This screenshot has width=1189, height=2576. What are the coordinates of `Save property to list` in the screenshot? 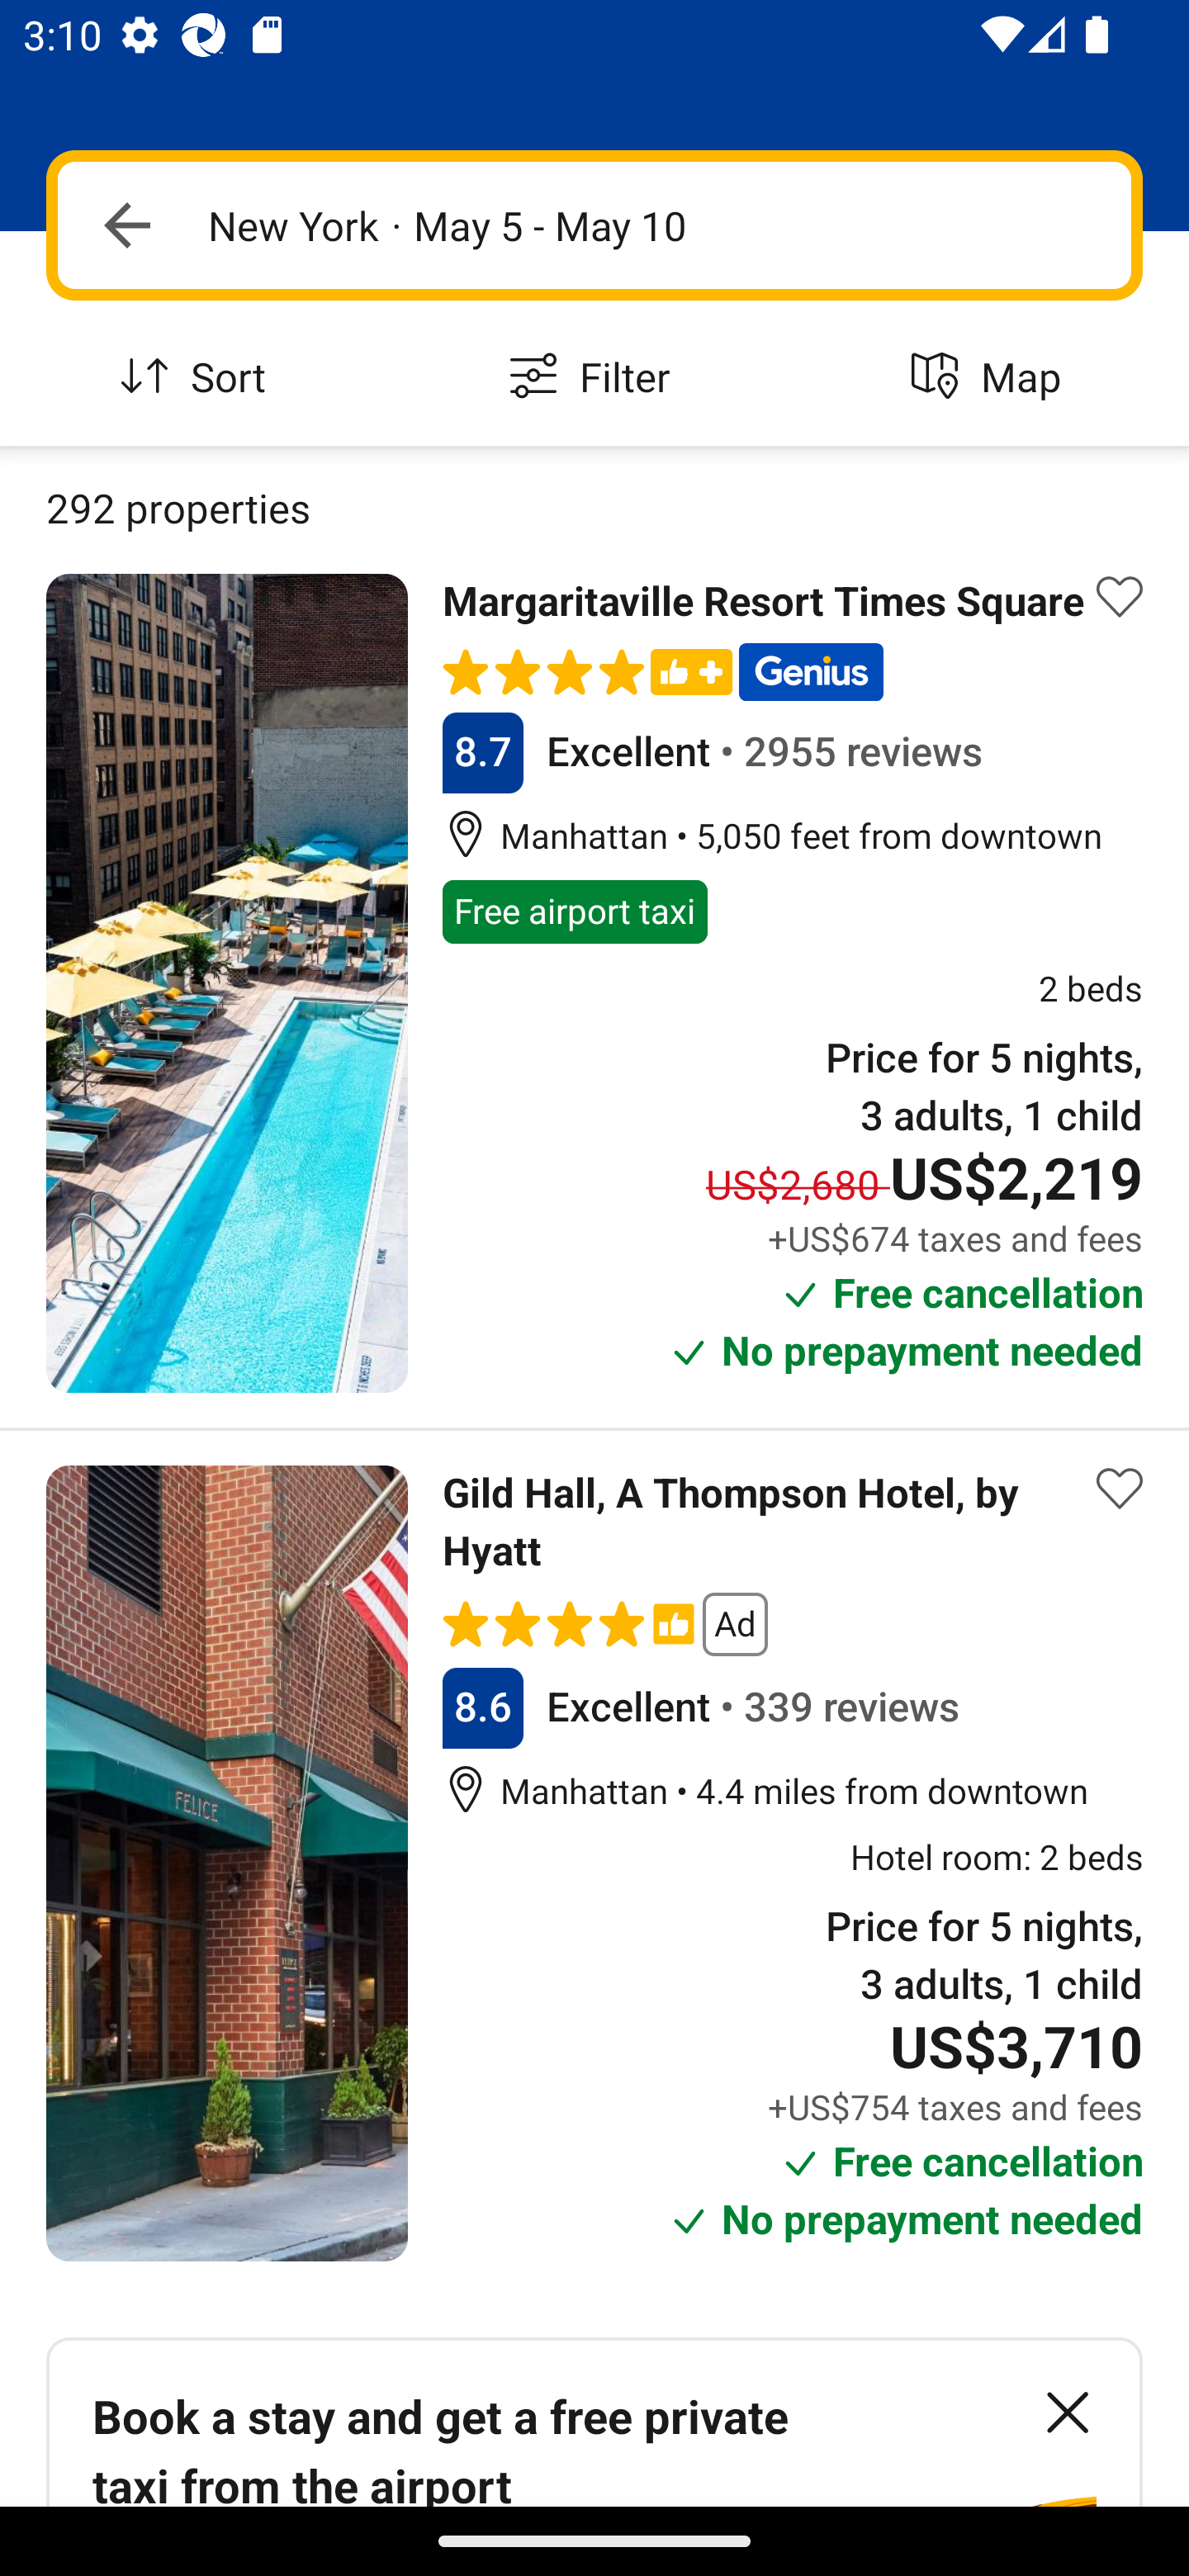 It's located at (1120, 1489).